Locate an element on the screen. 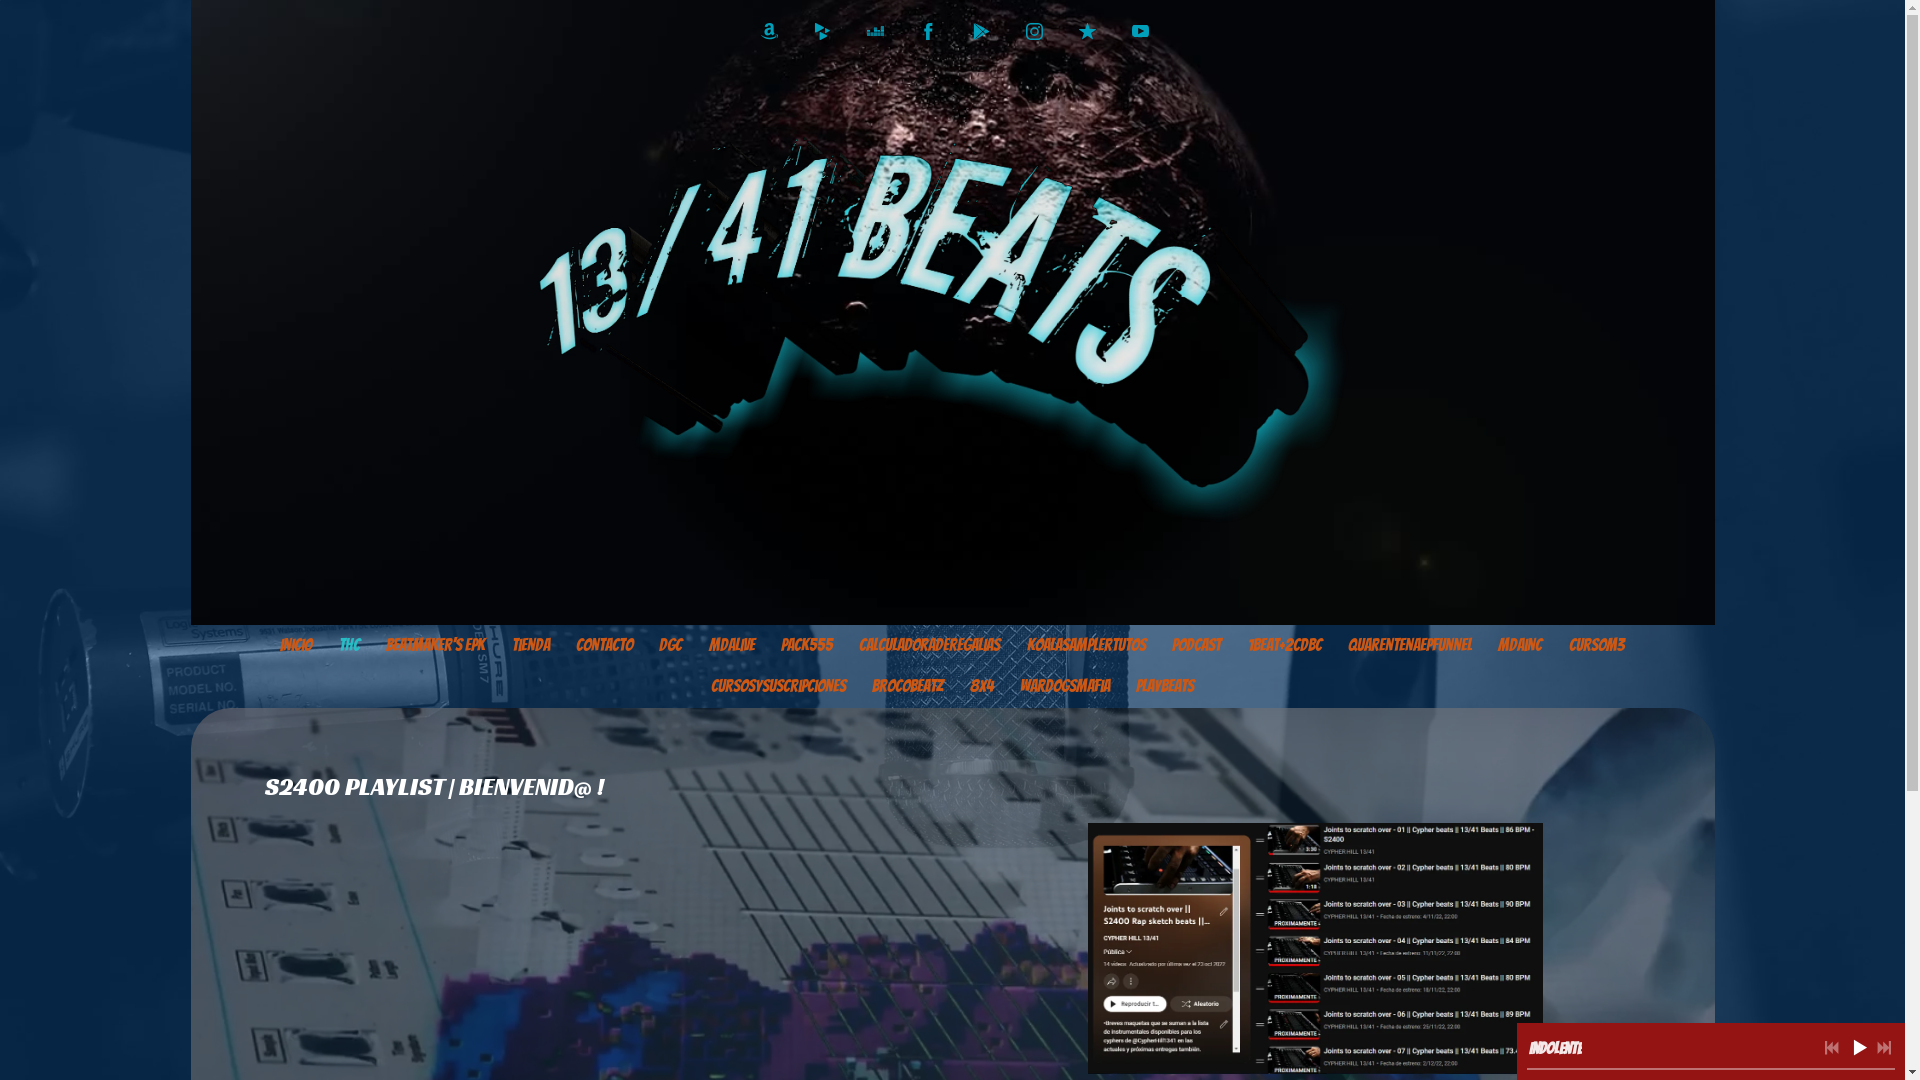 This screenshot has width=1920, height=1080. calculadoraderegalias is located at coordinates (930, 646).